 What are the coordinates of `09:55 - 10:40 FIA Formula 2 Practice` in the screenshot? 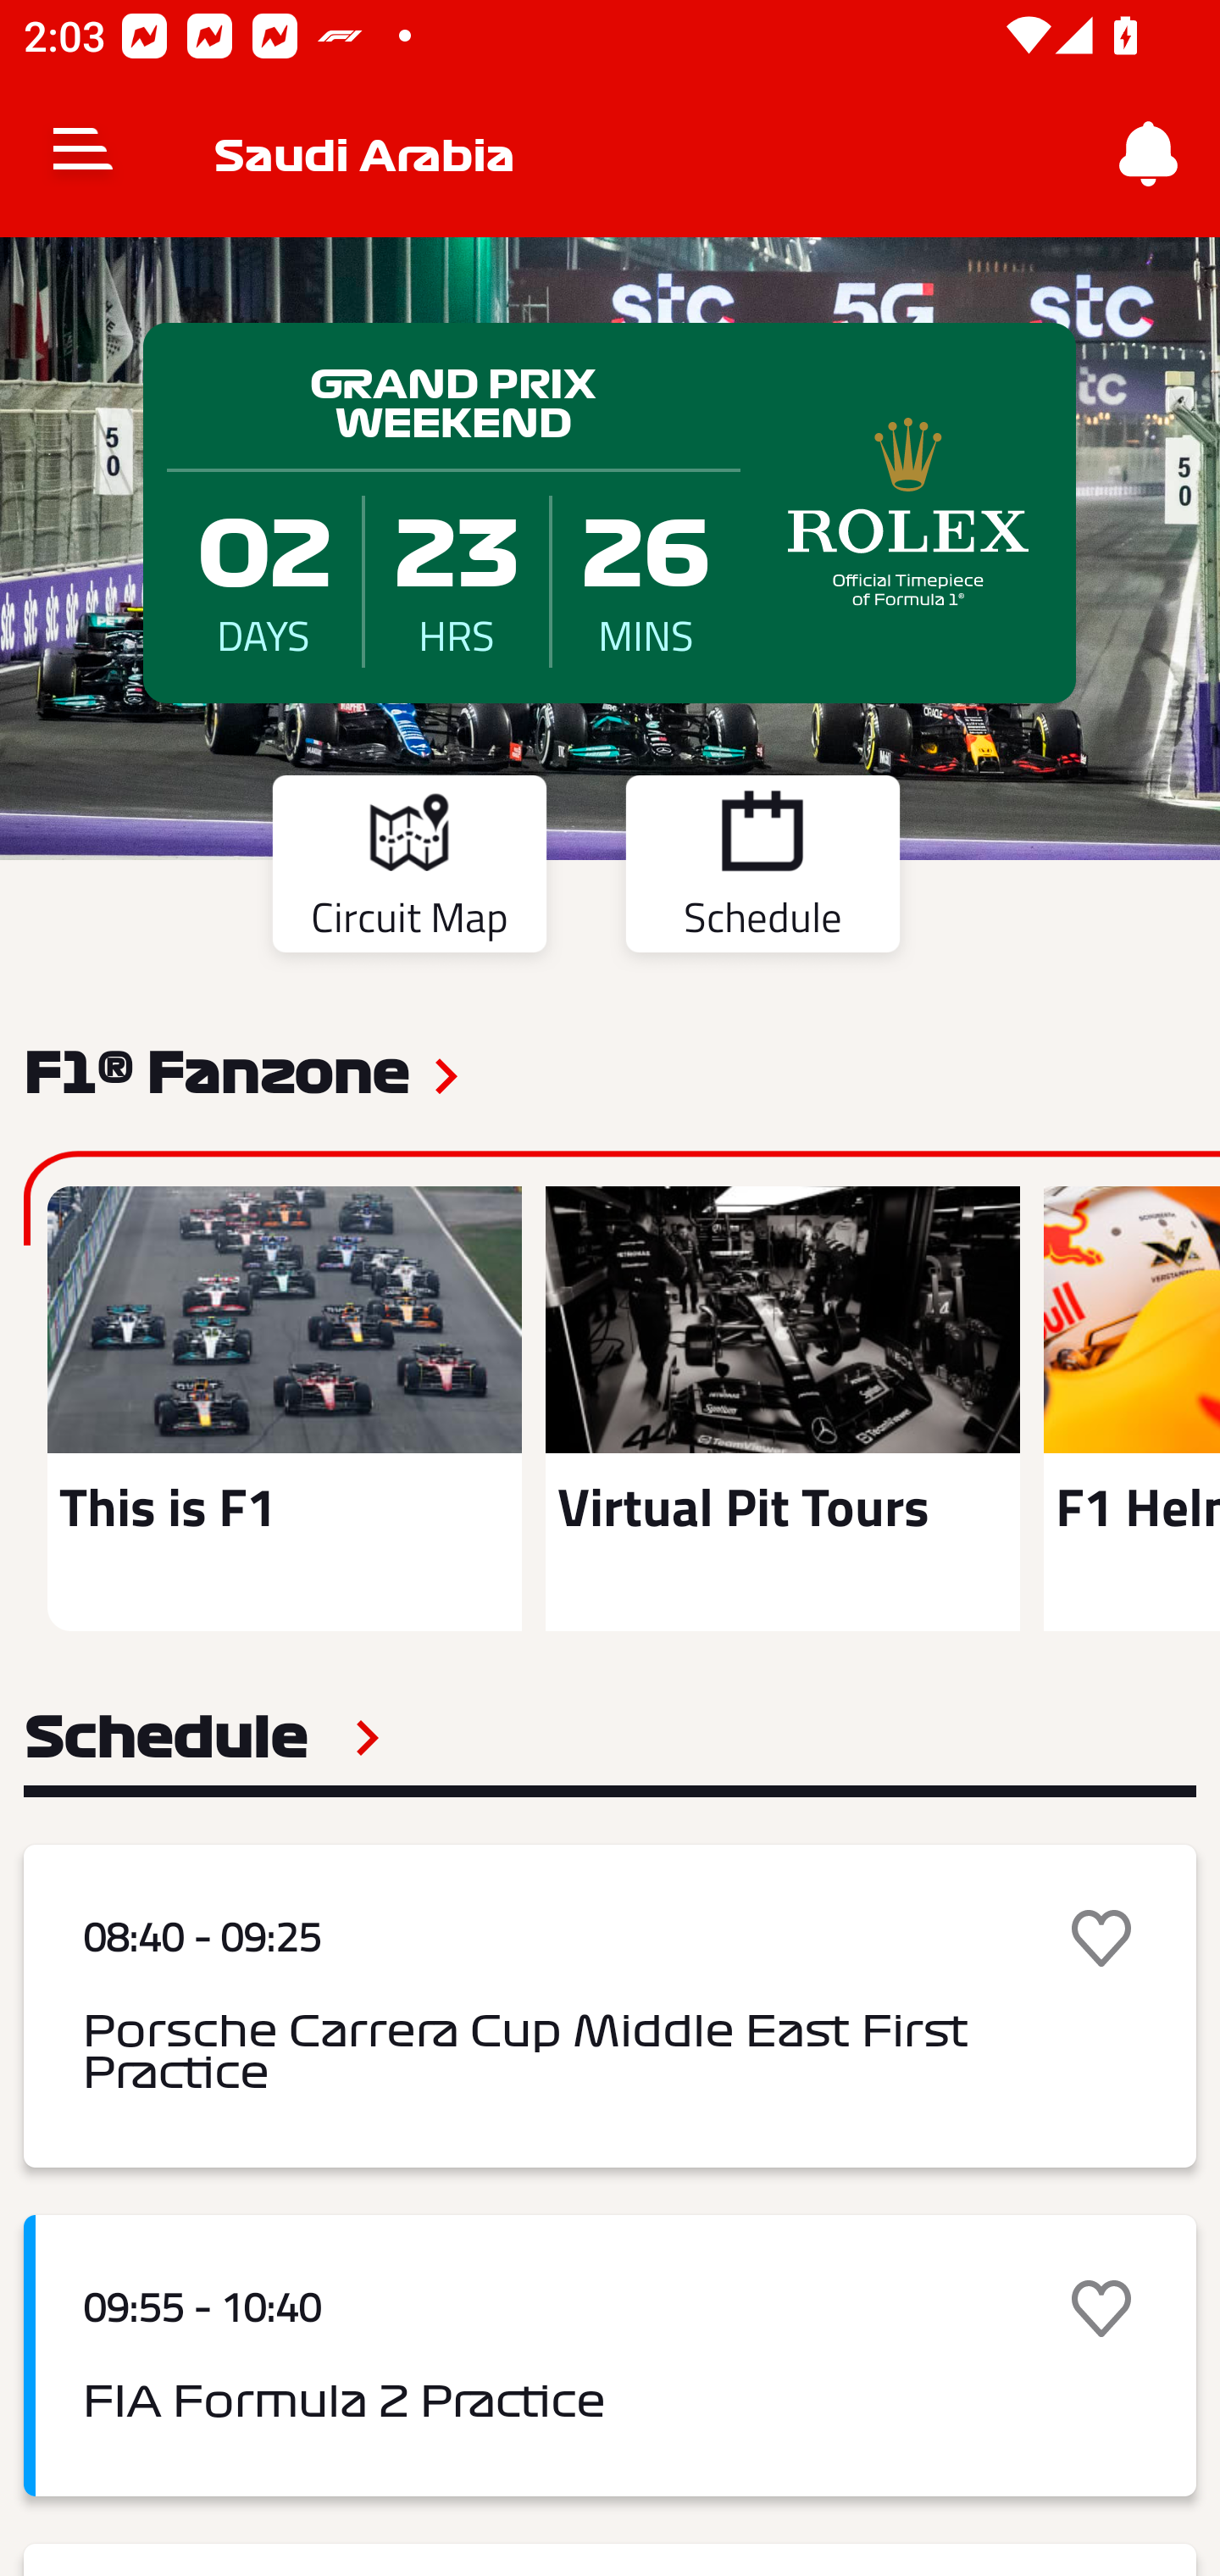 It's located at (610, 2356).